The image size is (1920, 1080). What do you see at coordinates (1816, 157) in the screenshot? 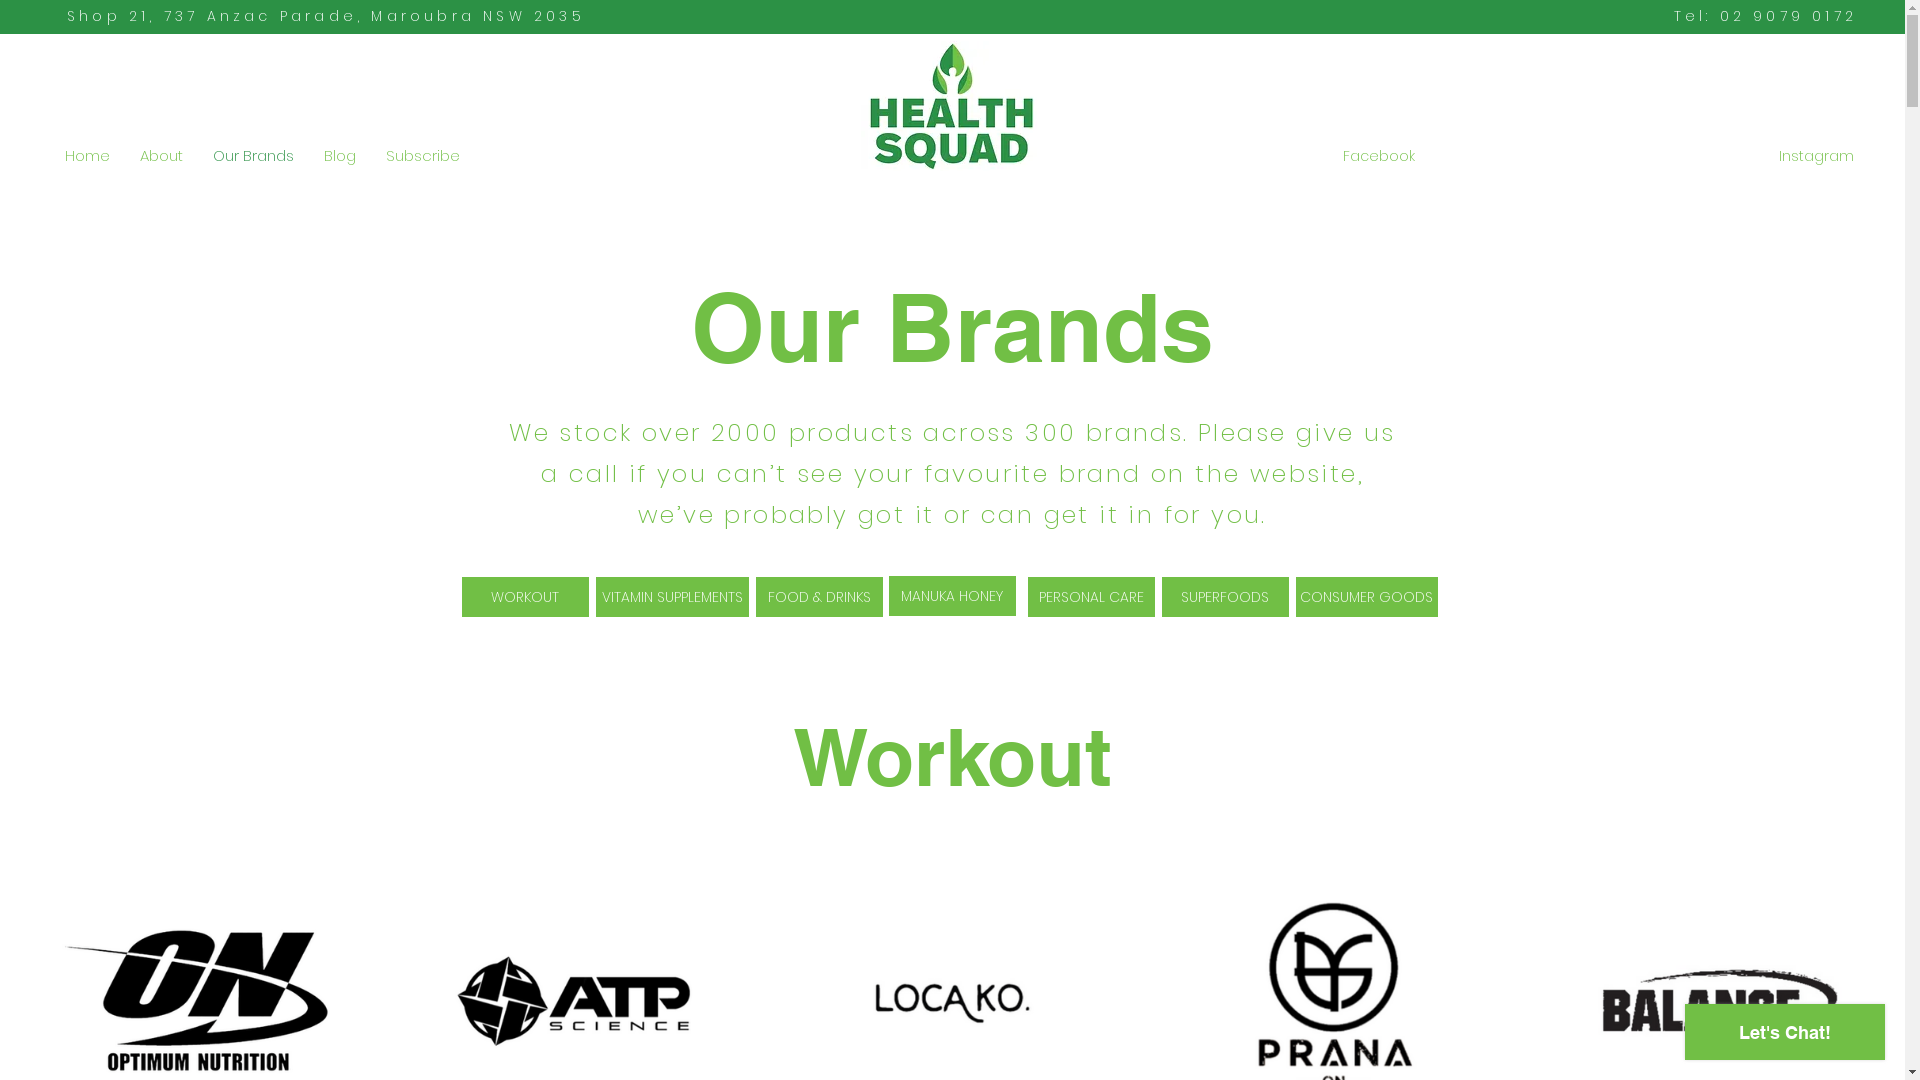
I see `Instagram` at bounding box center [1816, 157].